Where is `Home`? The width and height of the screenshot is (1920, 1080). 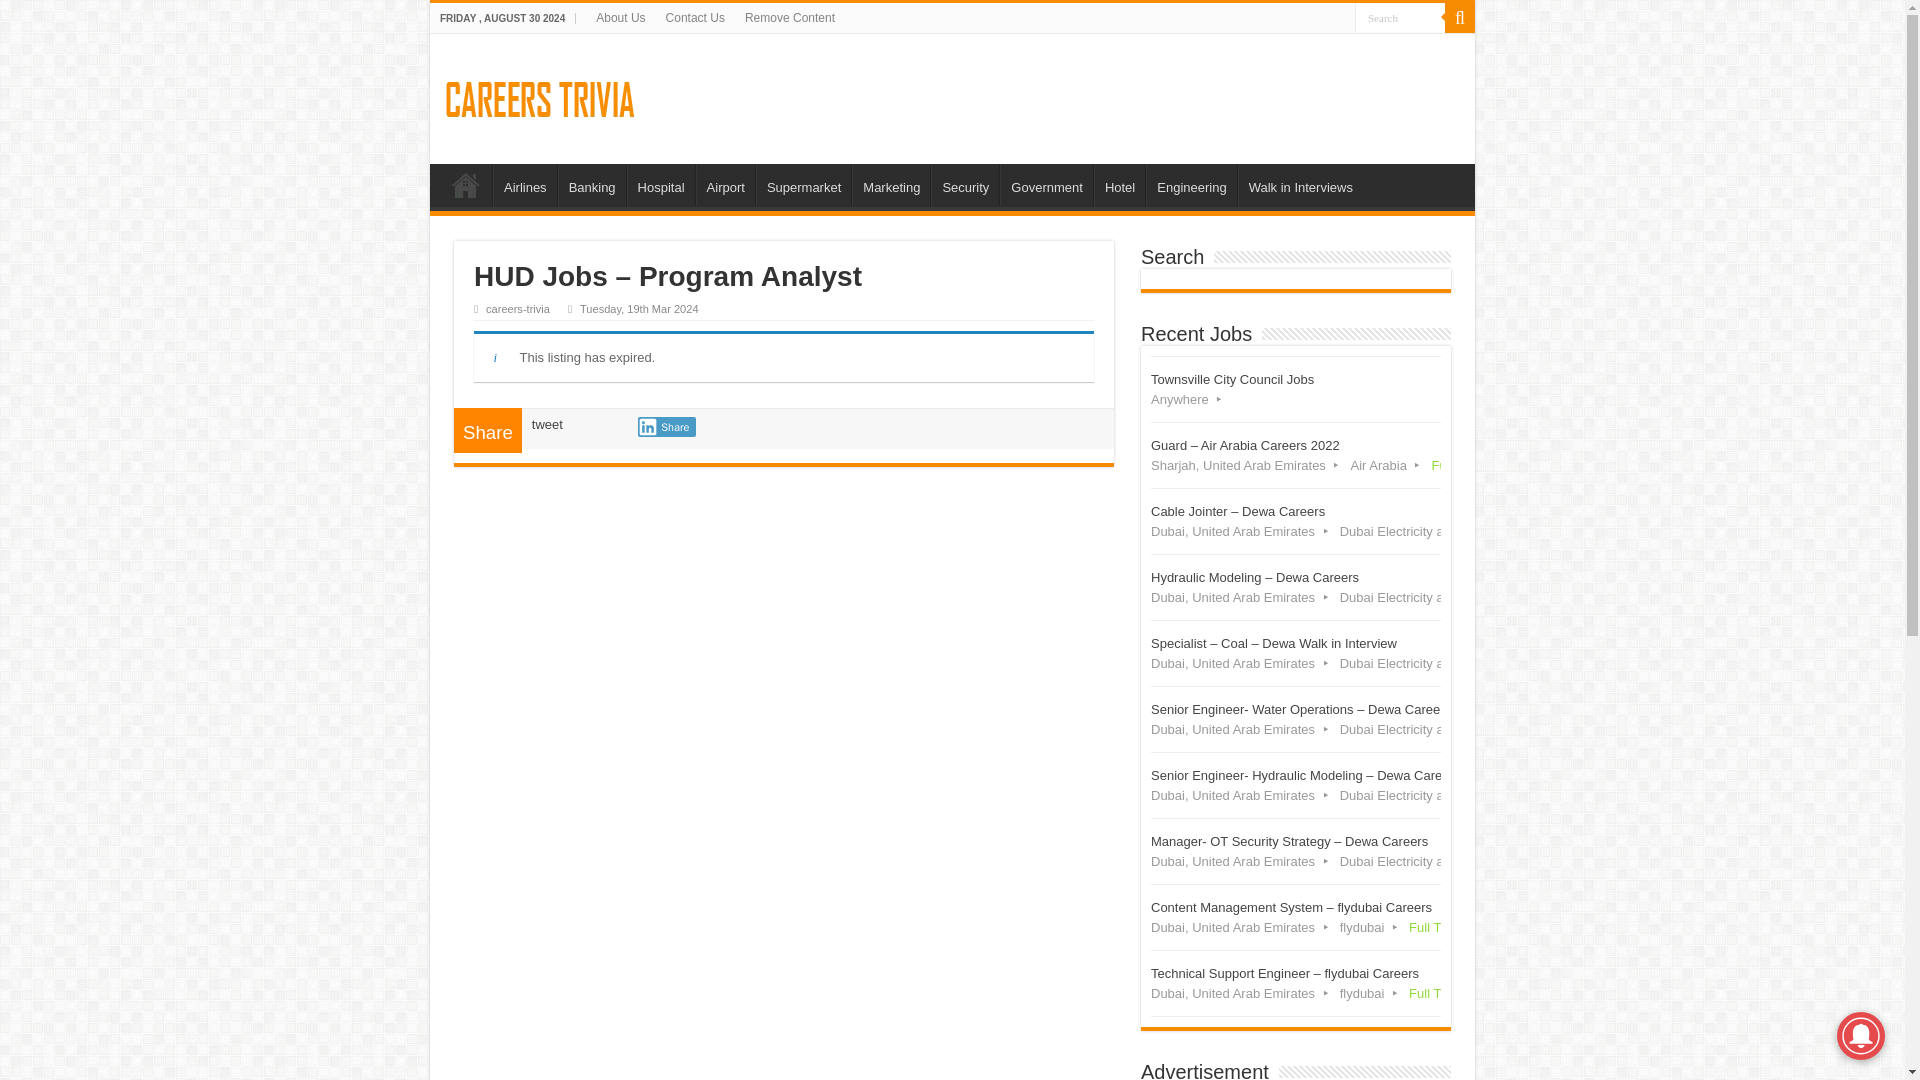 Home is located at coordinates (803, 185).